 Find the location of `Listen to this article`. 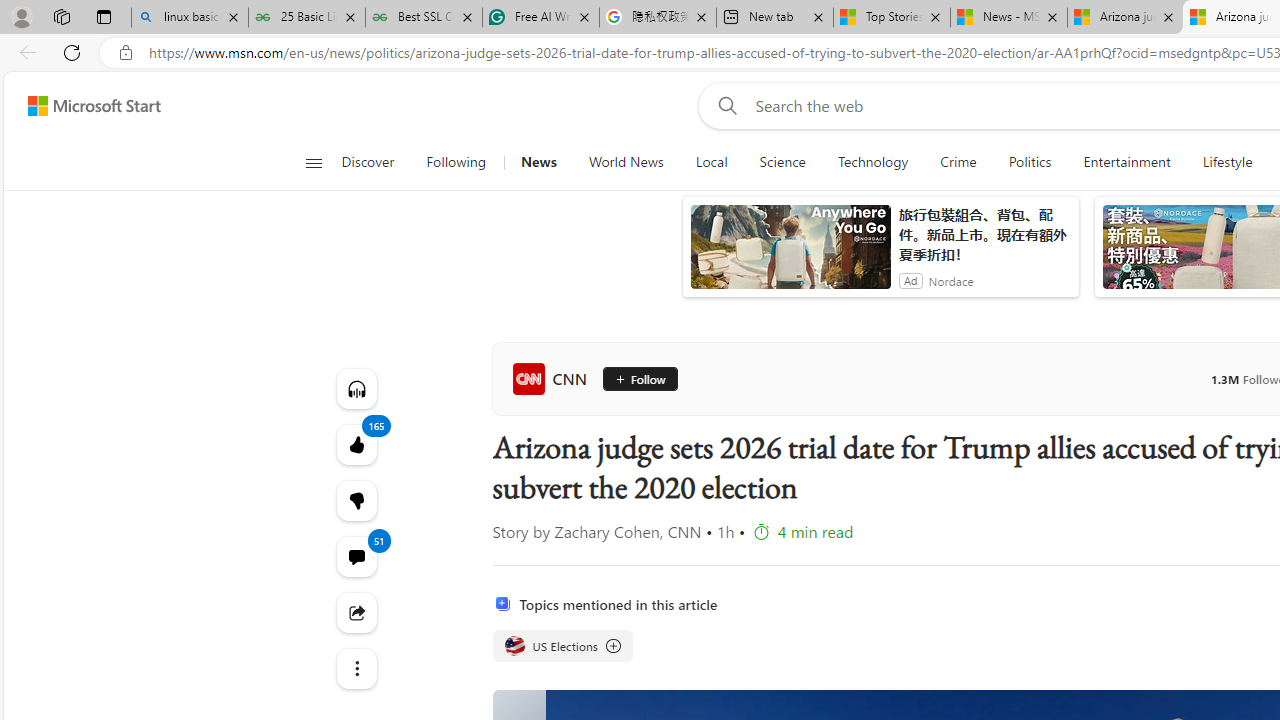

Listen to this article is located at coordinates (356, 388).